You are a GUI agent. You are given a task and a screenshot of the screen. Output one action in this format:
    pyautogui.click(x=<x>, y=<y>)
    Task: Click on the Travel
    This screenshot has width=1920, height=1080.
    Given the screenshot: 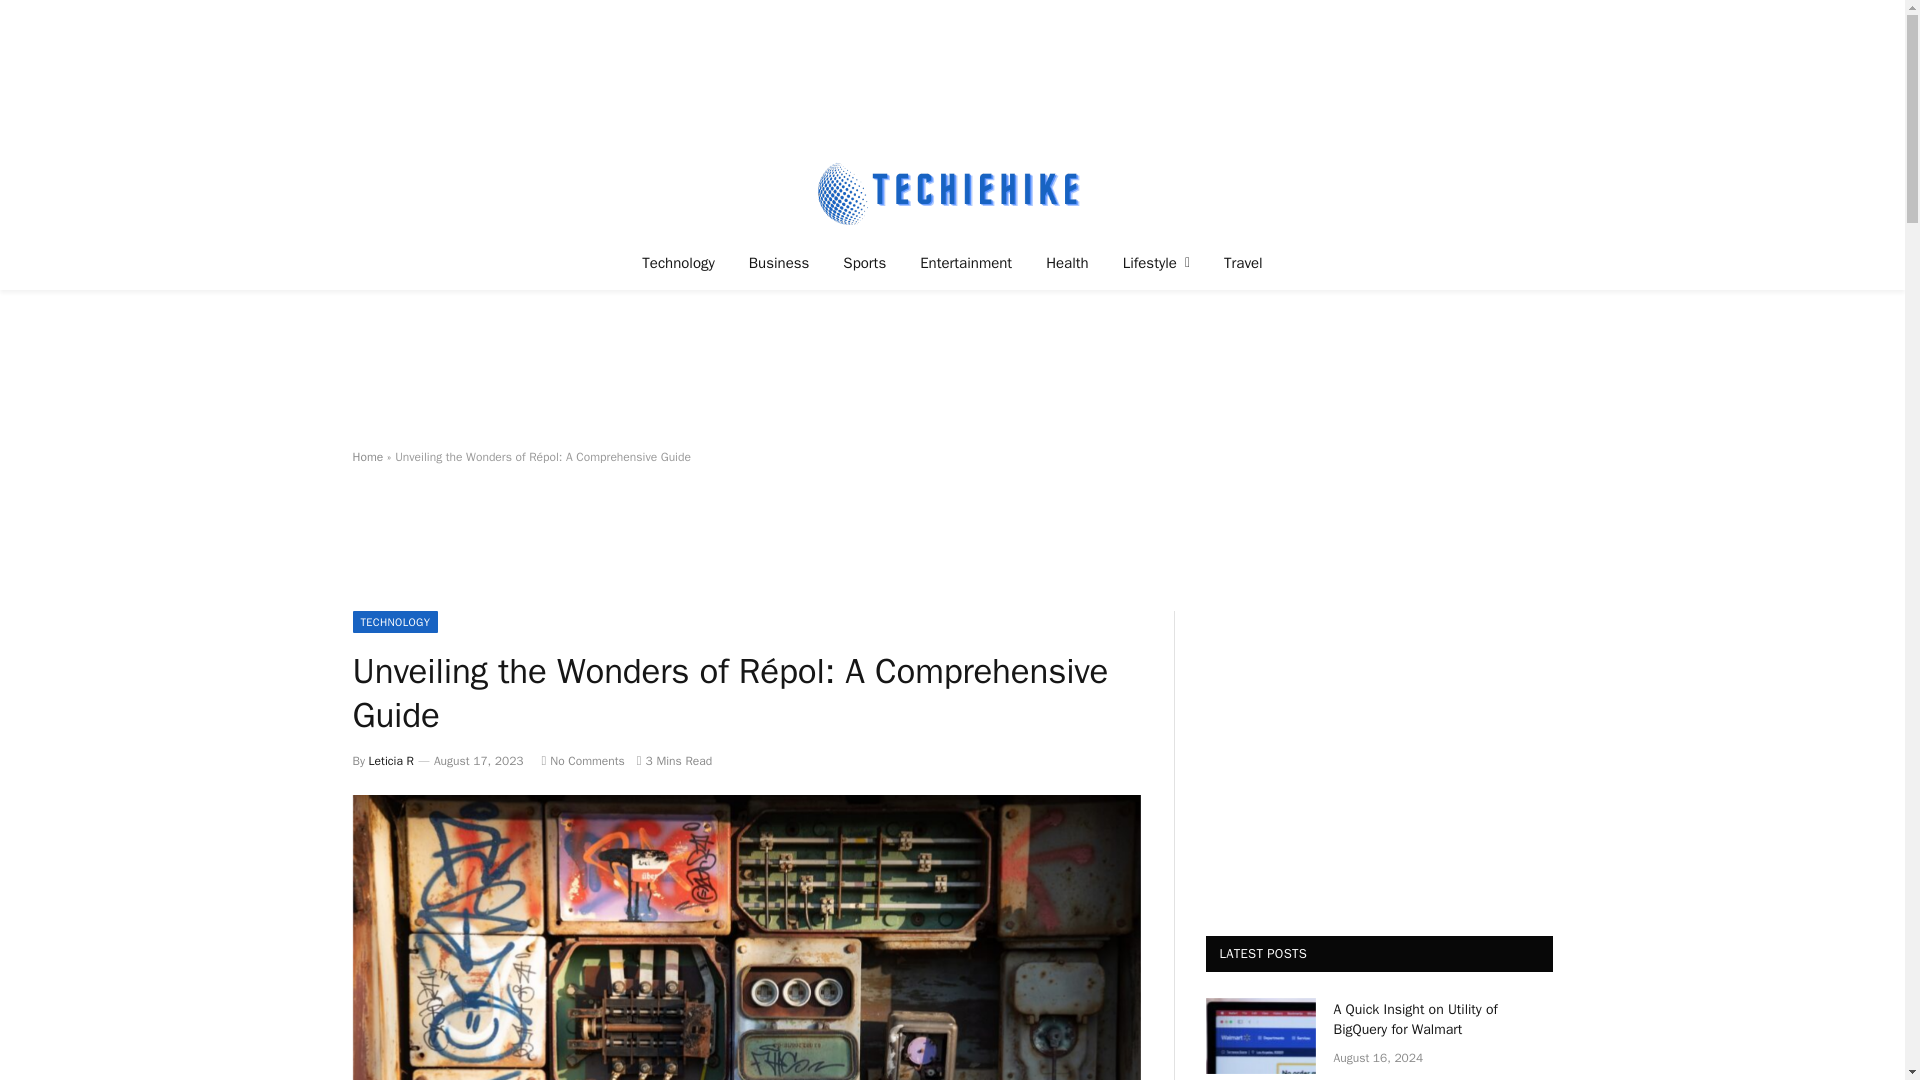 What is the action you would take?
    pyautogui.click(x=1244, y=262)
    